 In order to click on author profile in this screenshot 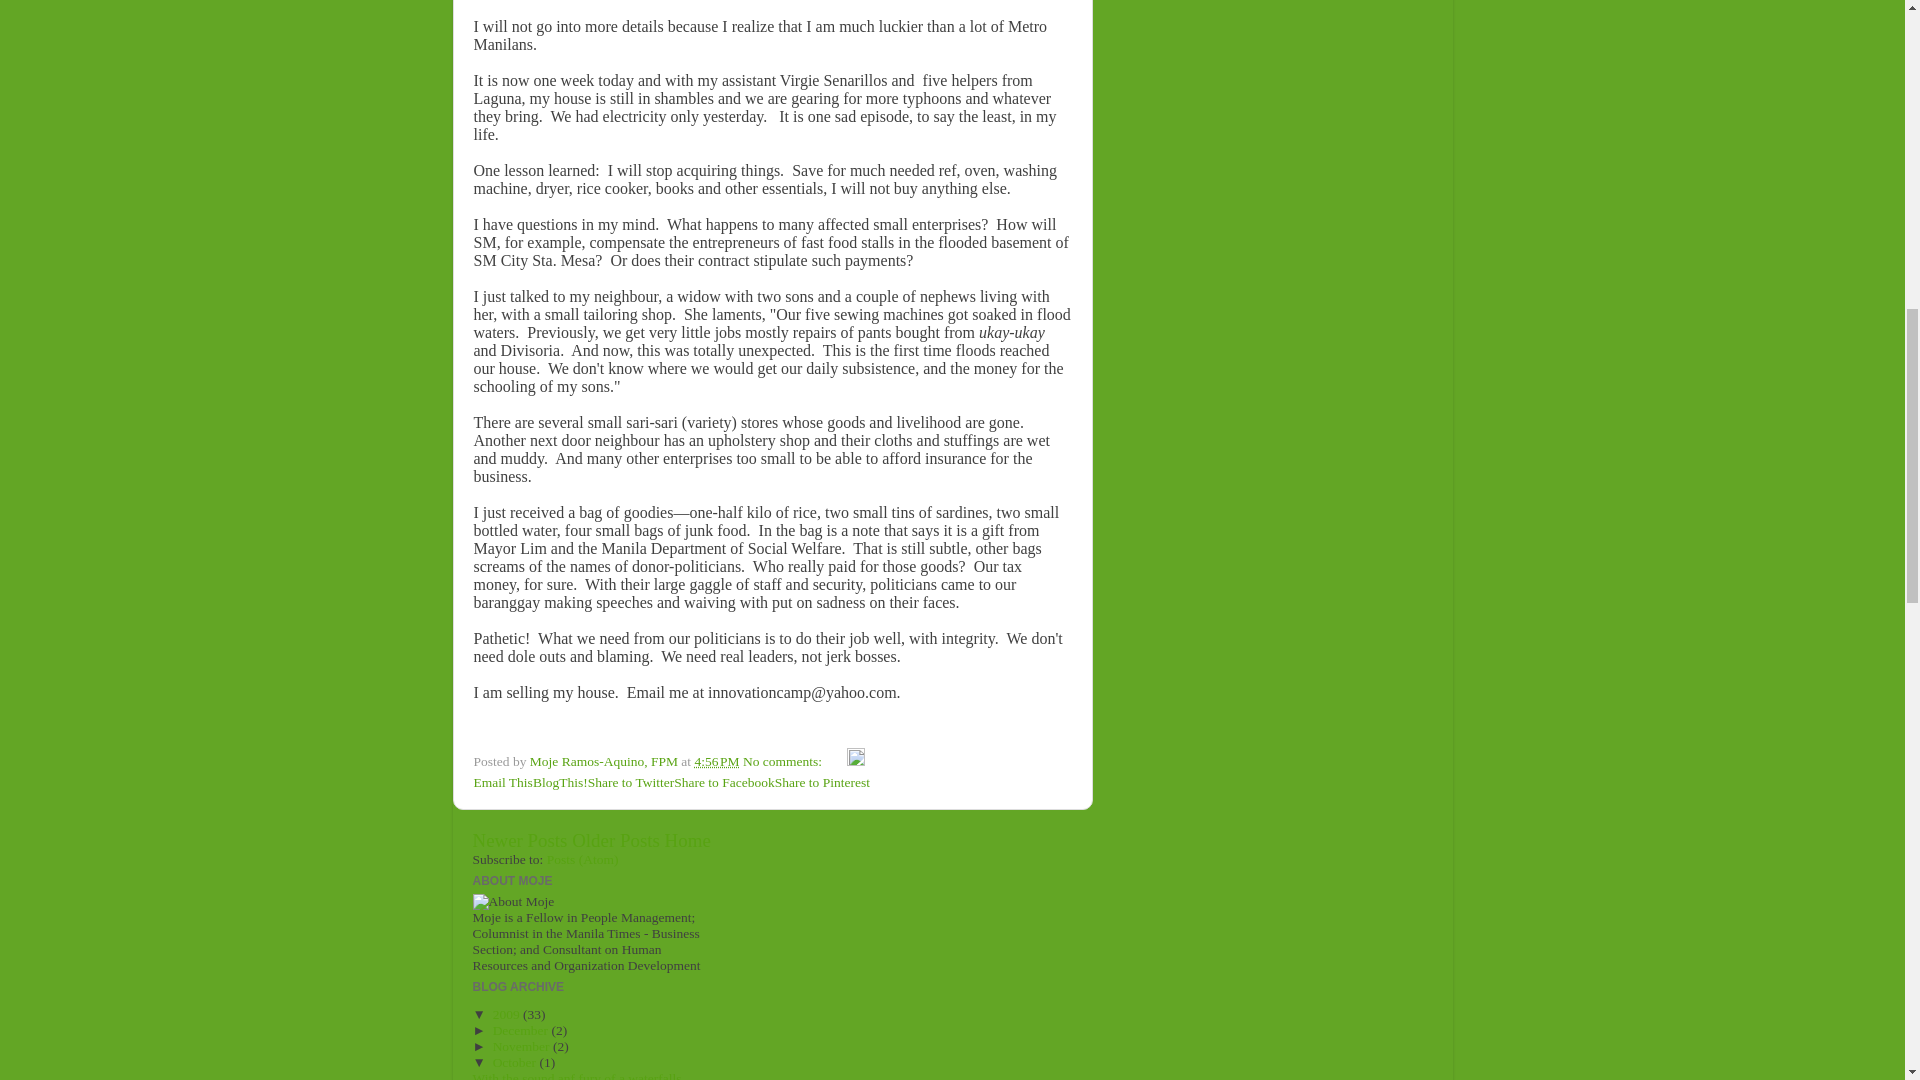, I will do `click(605, 760)`.